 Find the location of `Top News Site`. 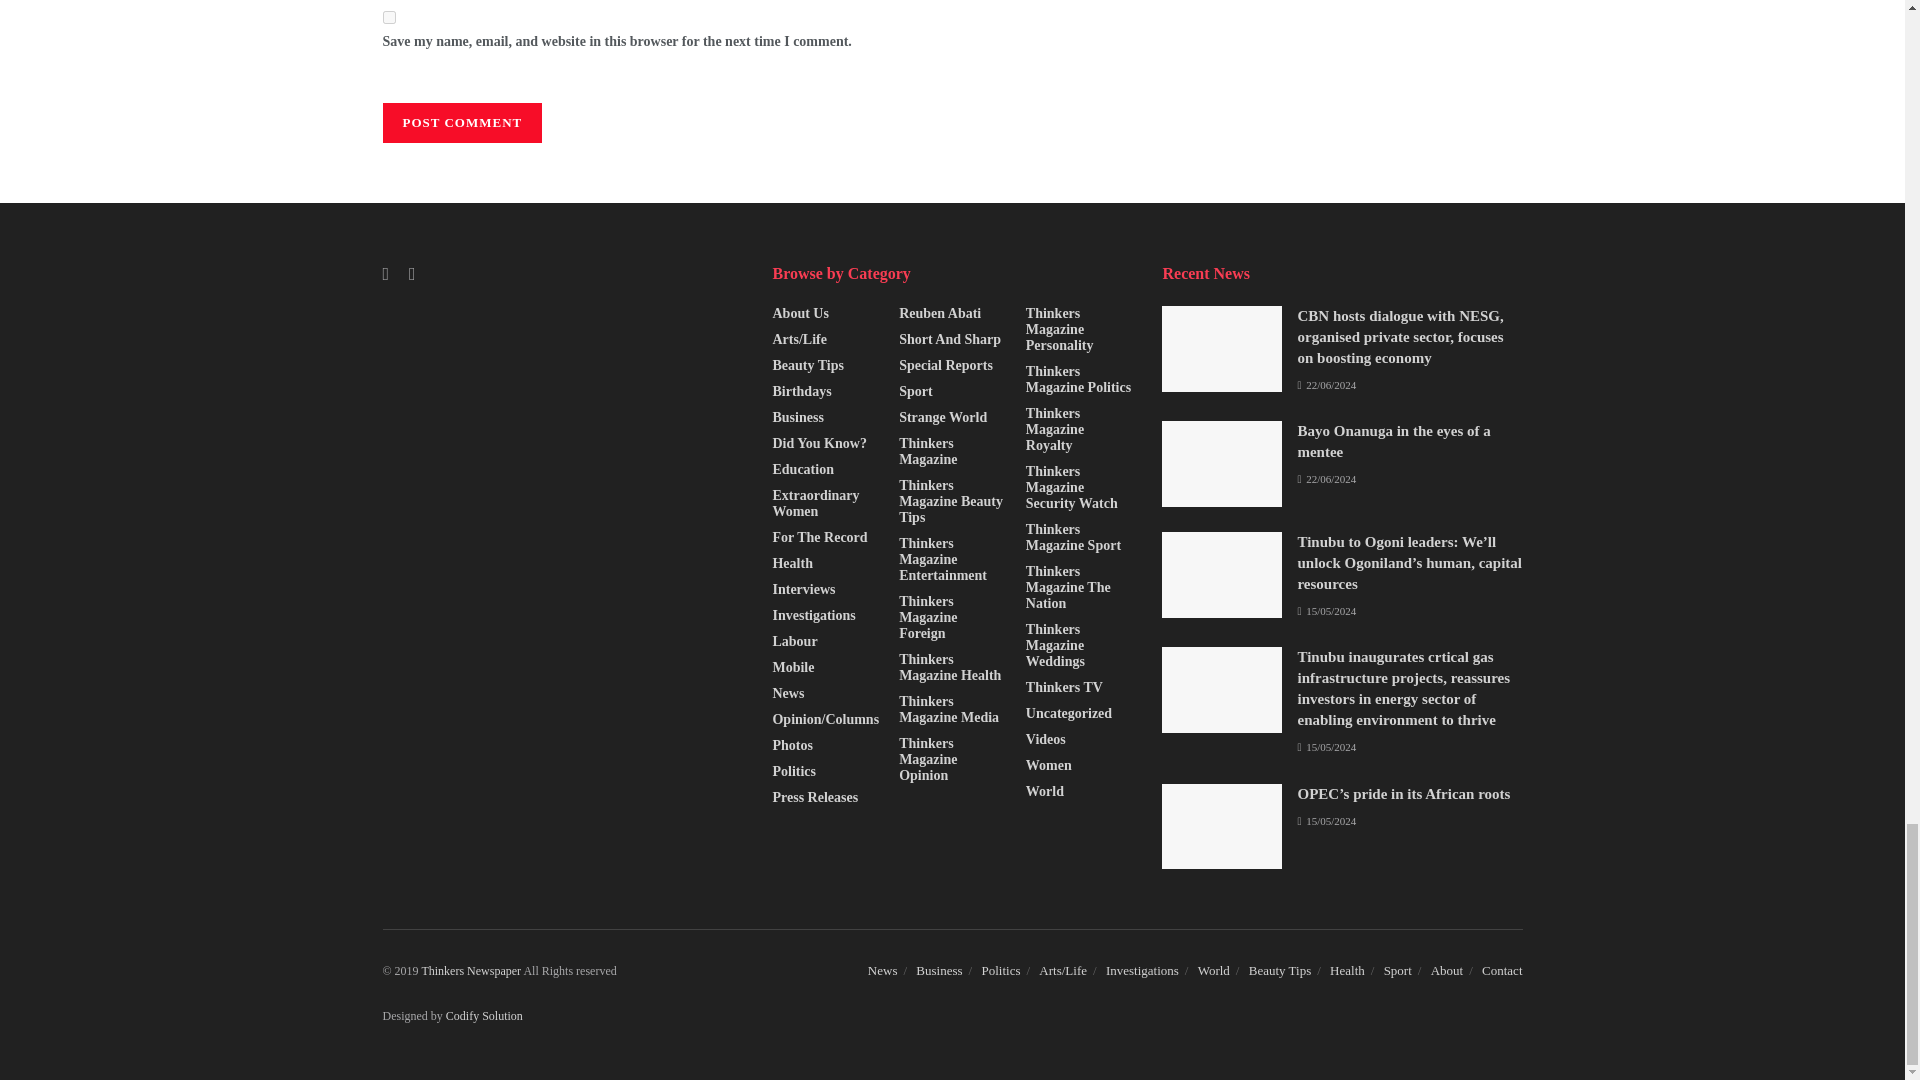

Top News Site is located at coordinates (471, 971).